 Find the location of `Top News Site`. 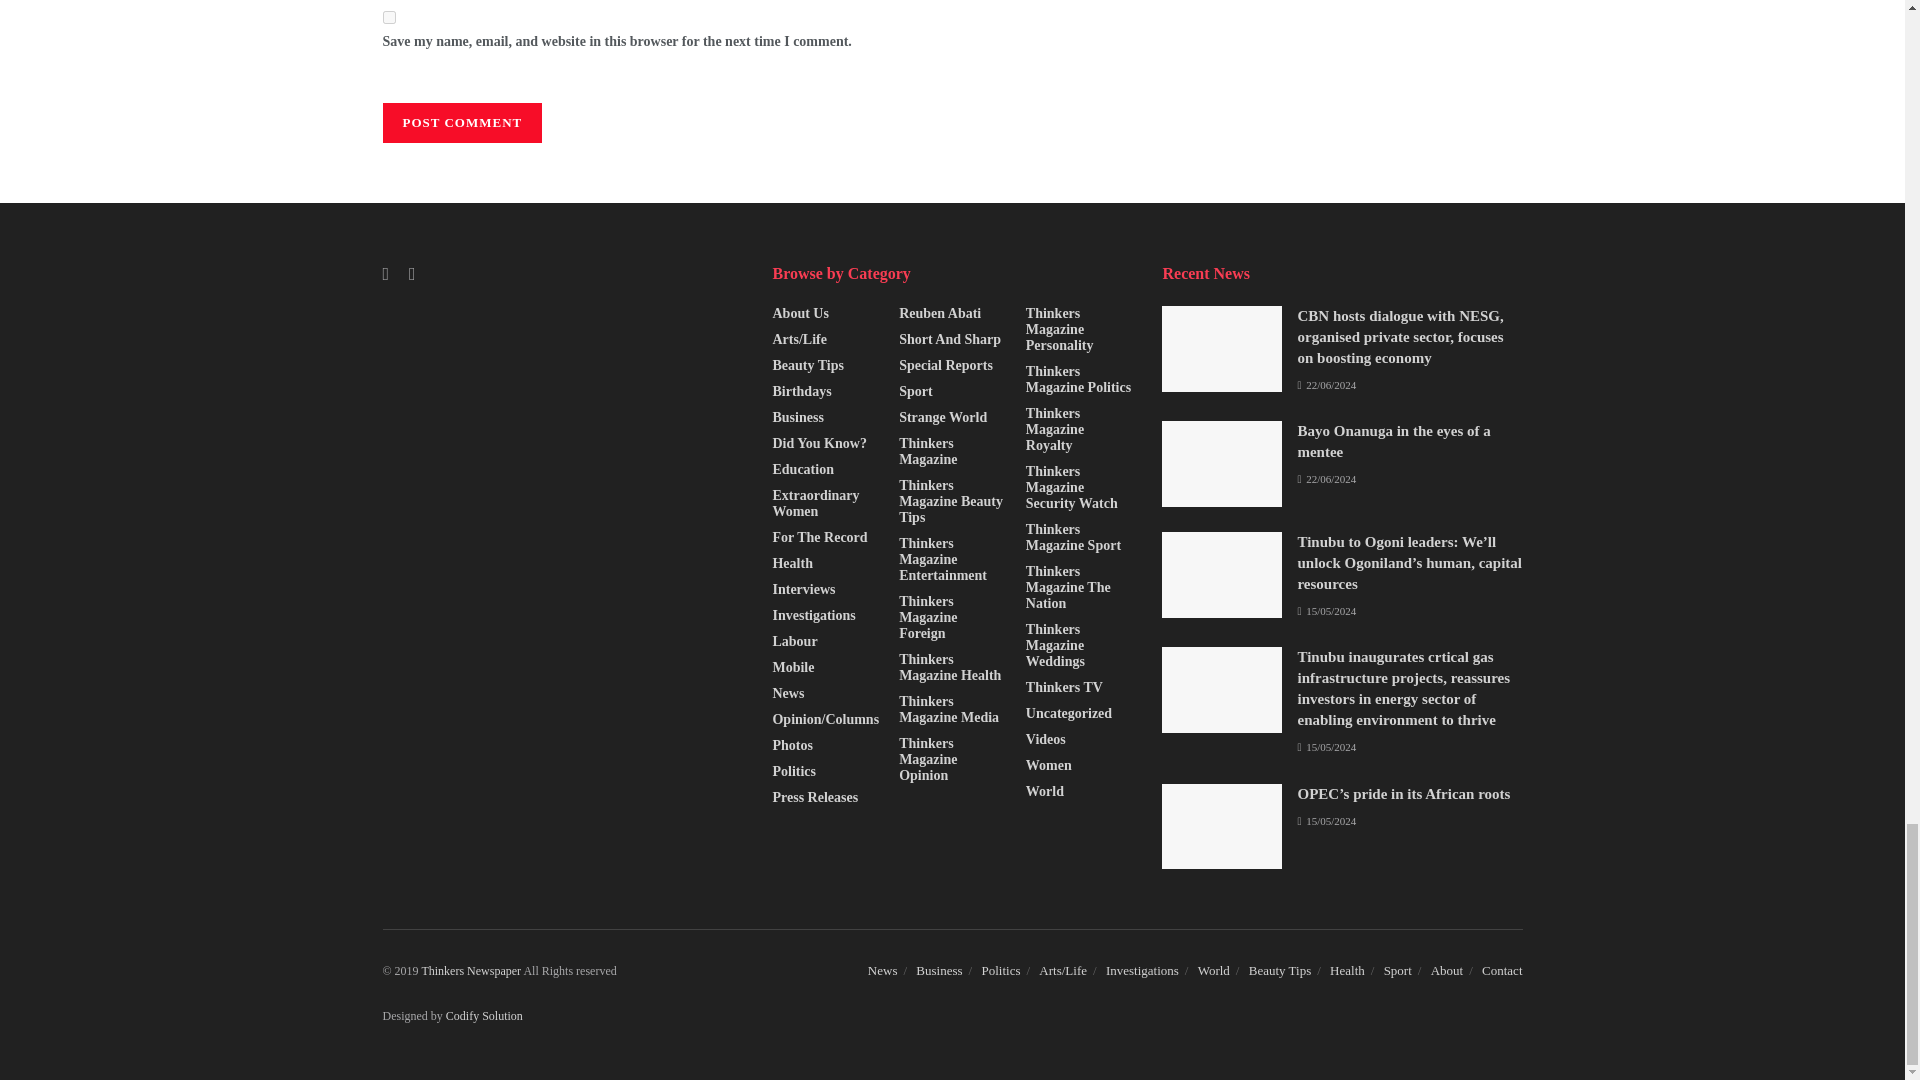

Top News Site is located at coordinates (471, 971).